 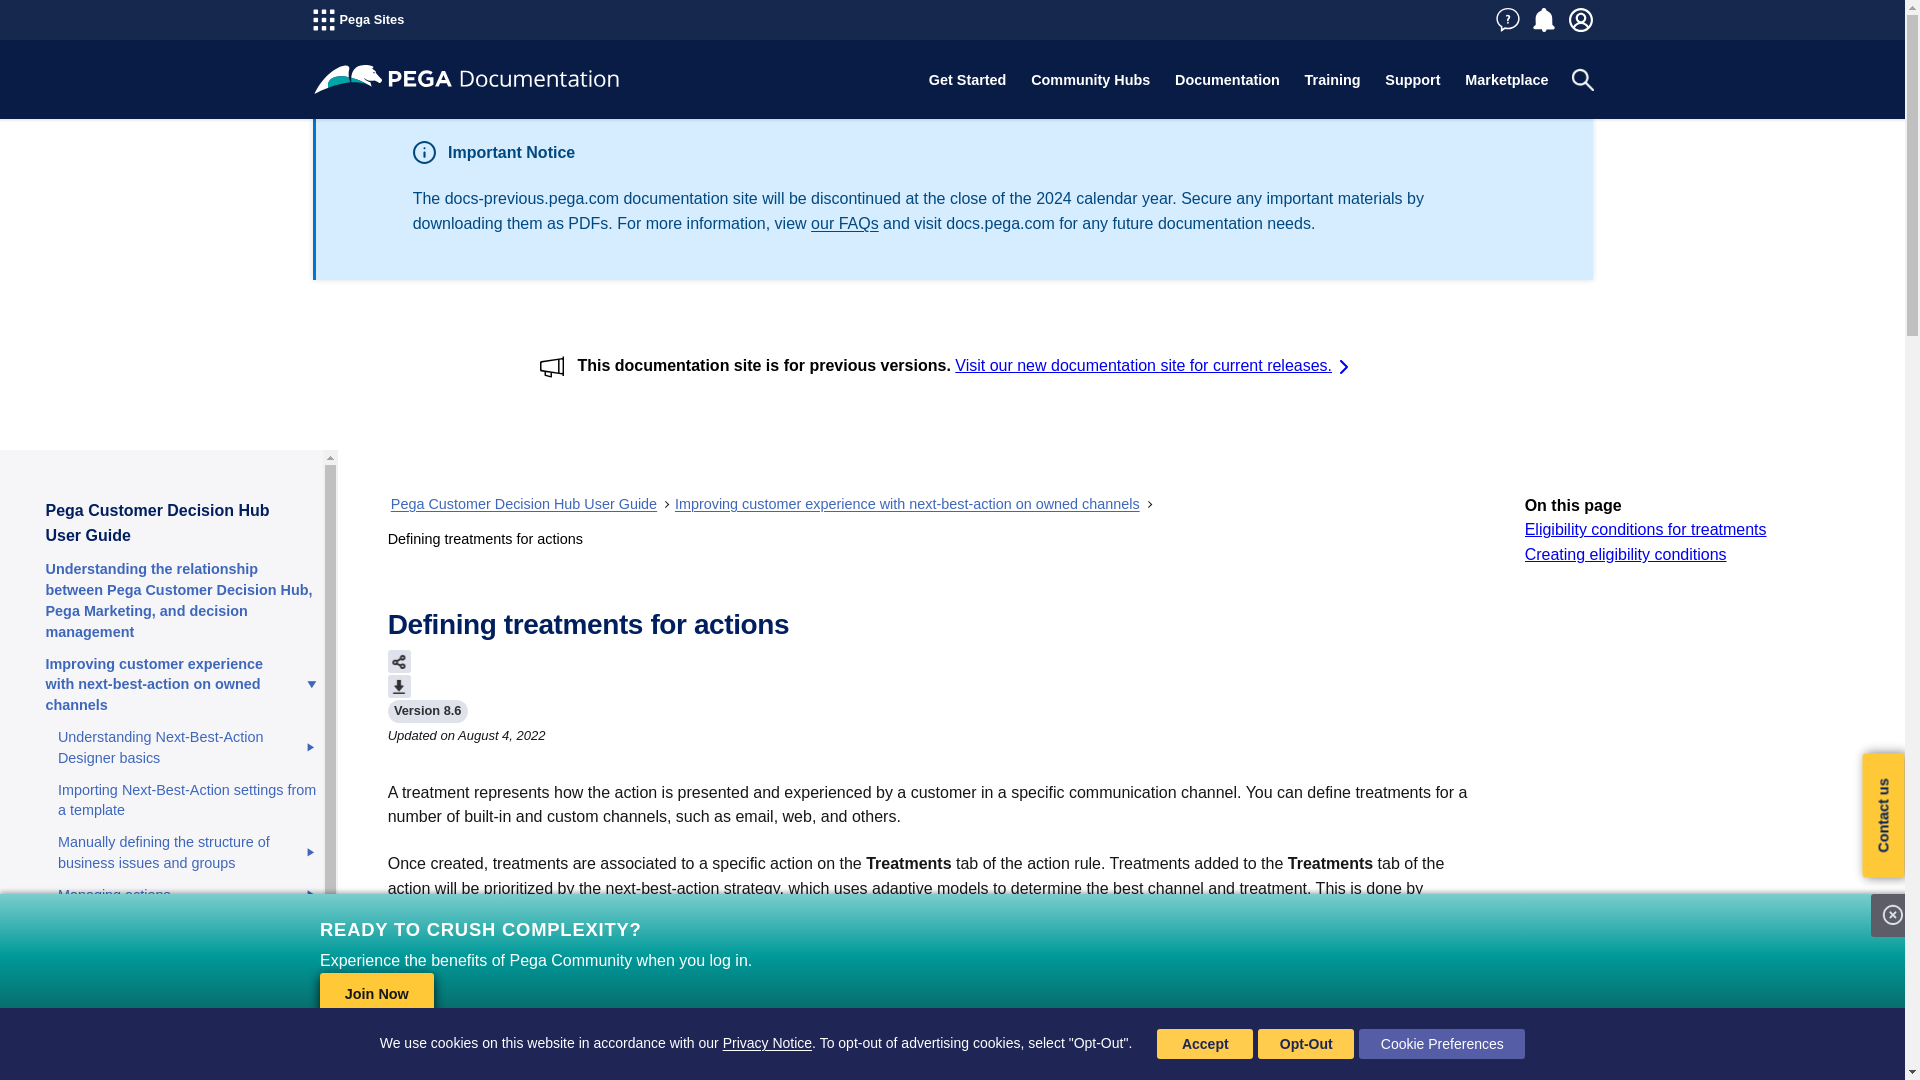 What do you see at coordinates (1582, 80) in the screenshot?
I see `Toggle Search Panel` at bounding box center [1582, 80].